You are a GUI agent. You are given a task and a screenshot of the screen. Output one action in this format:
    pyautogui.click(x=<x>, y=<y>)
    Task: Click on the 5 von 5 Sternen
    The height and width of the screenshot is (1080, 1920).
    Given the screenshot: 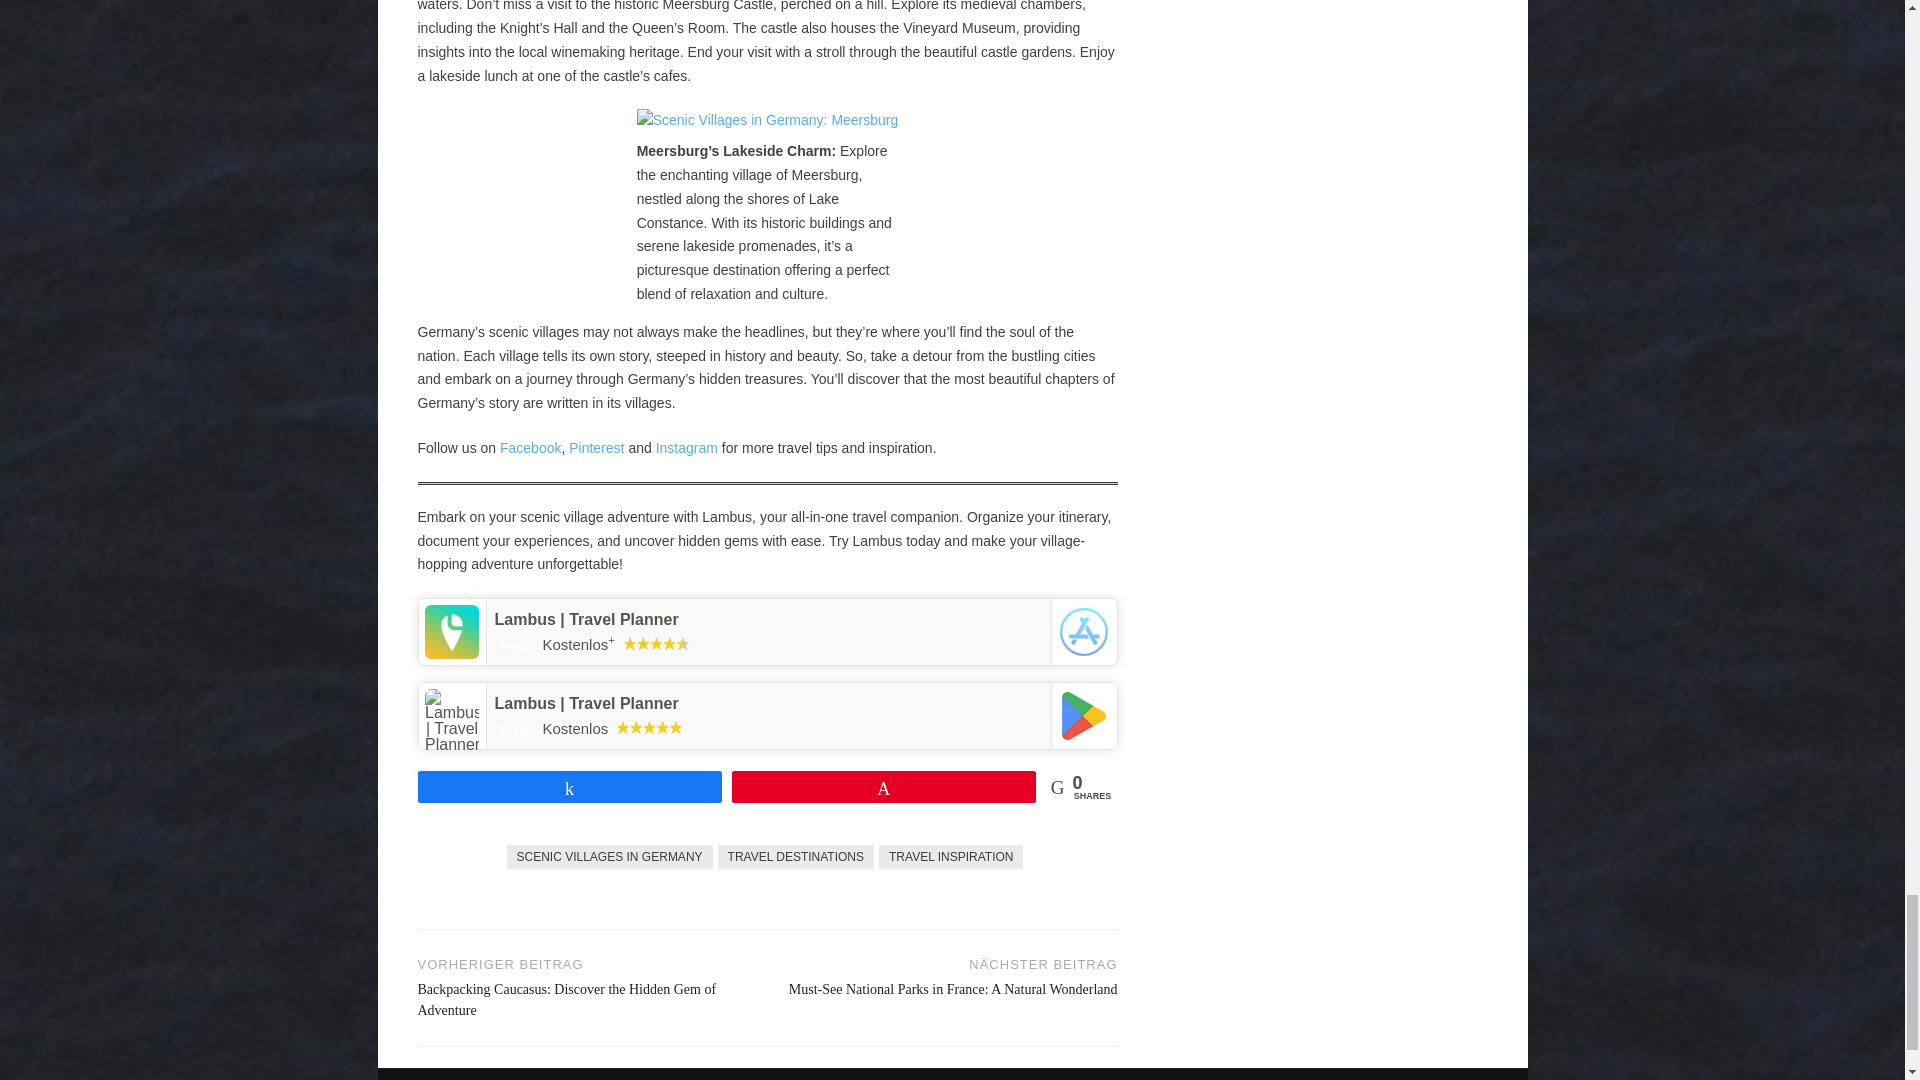 What is the action you would take?
    pyautogui.click(x=648, y=728)
    